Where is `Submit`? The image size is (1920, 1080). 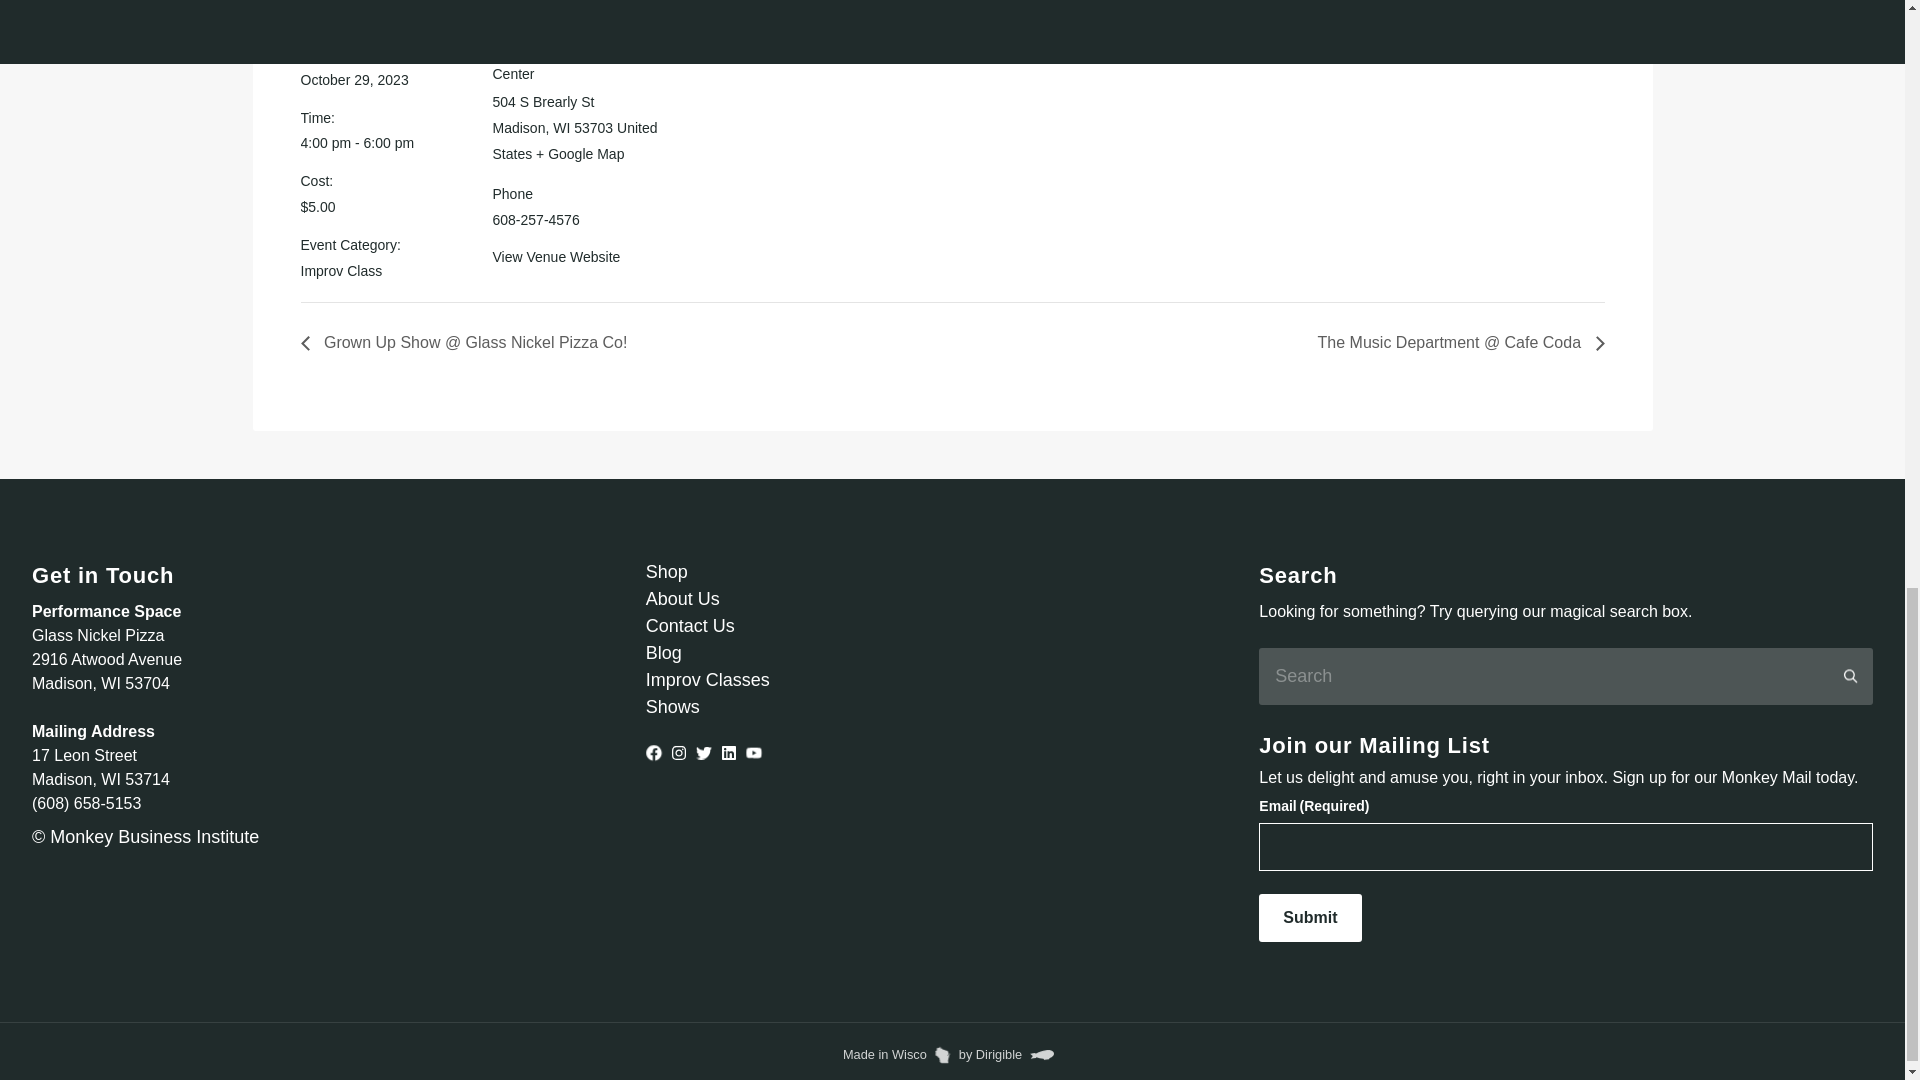
Submit is located at coordinates (1310, 918).